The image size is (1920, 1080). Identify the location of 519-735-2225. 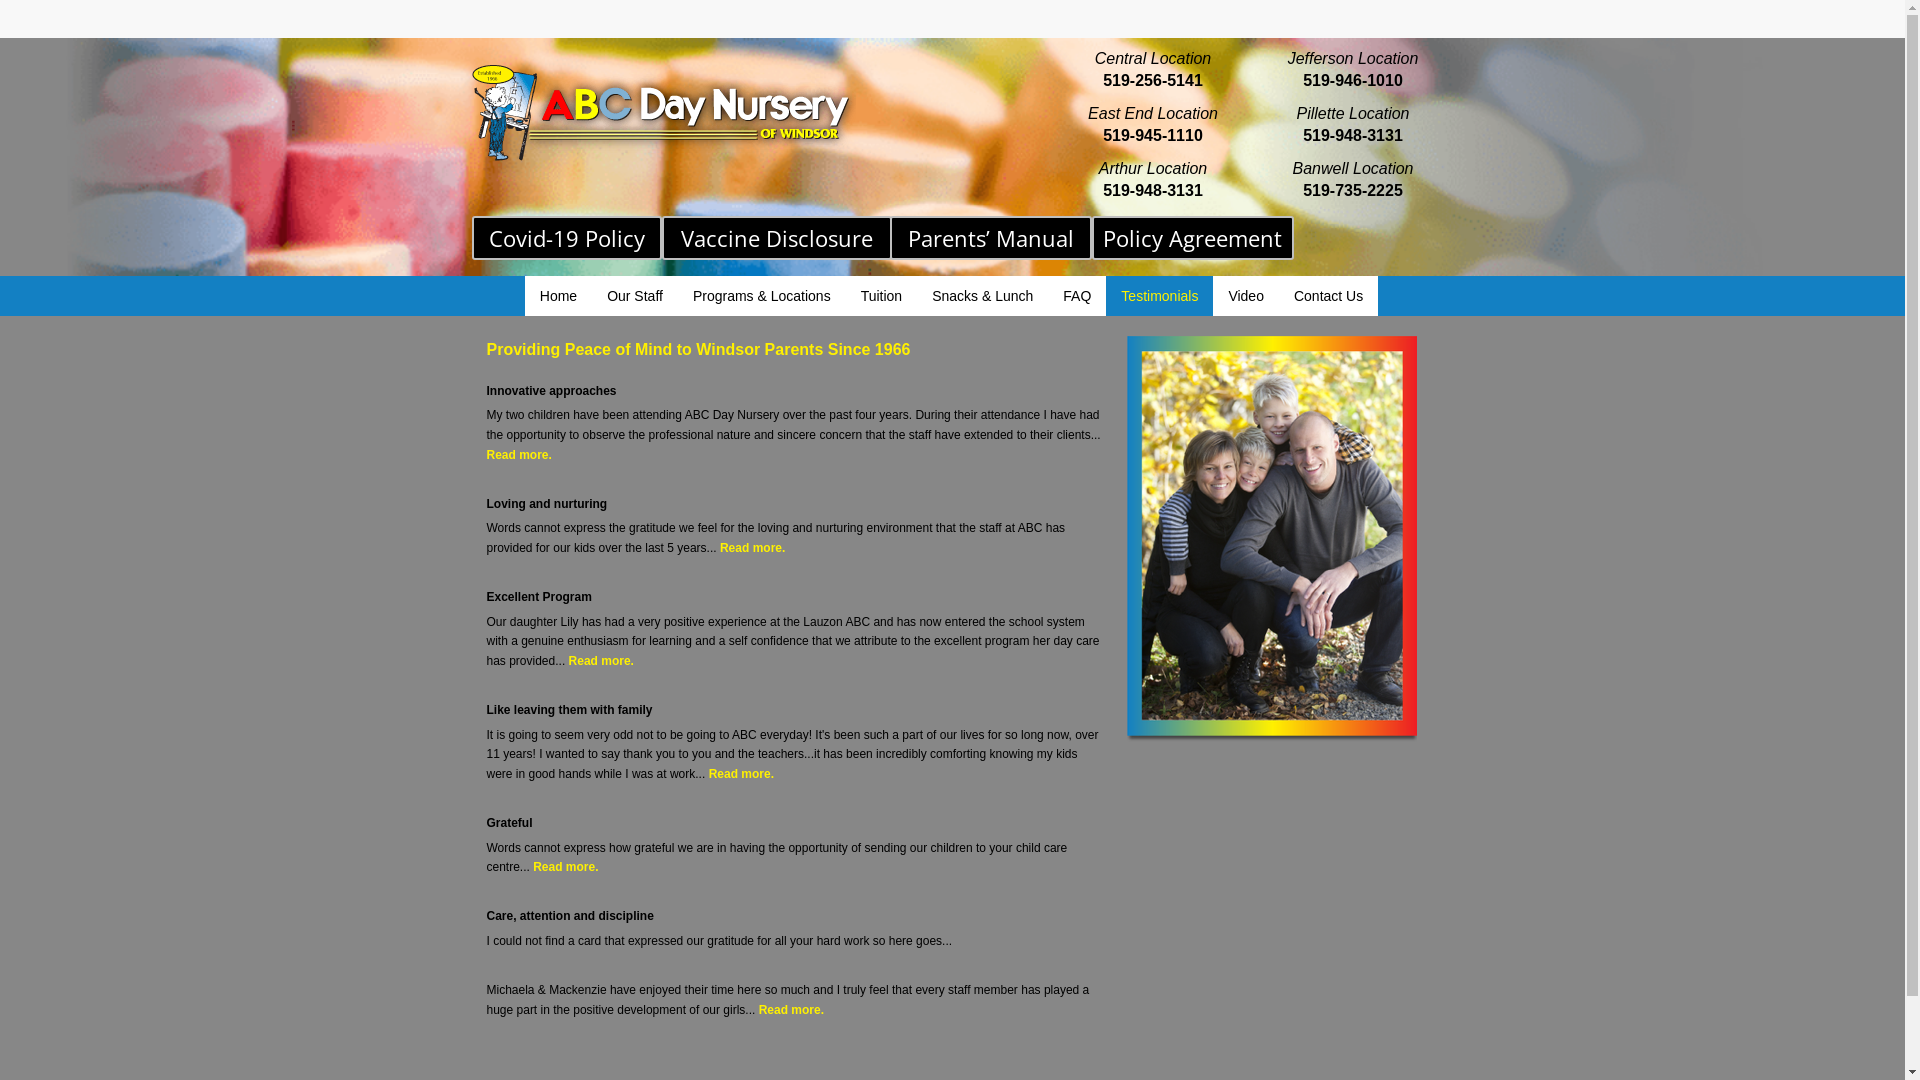
(1353, 190).